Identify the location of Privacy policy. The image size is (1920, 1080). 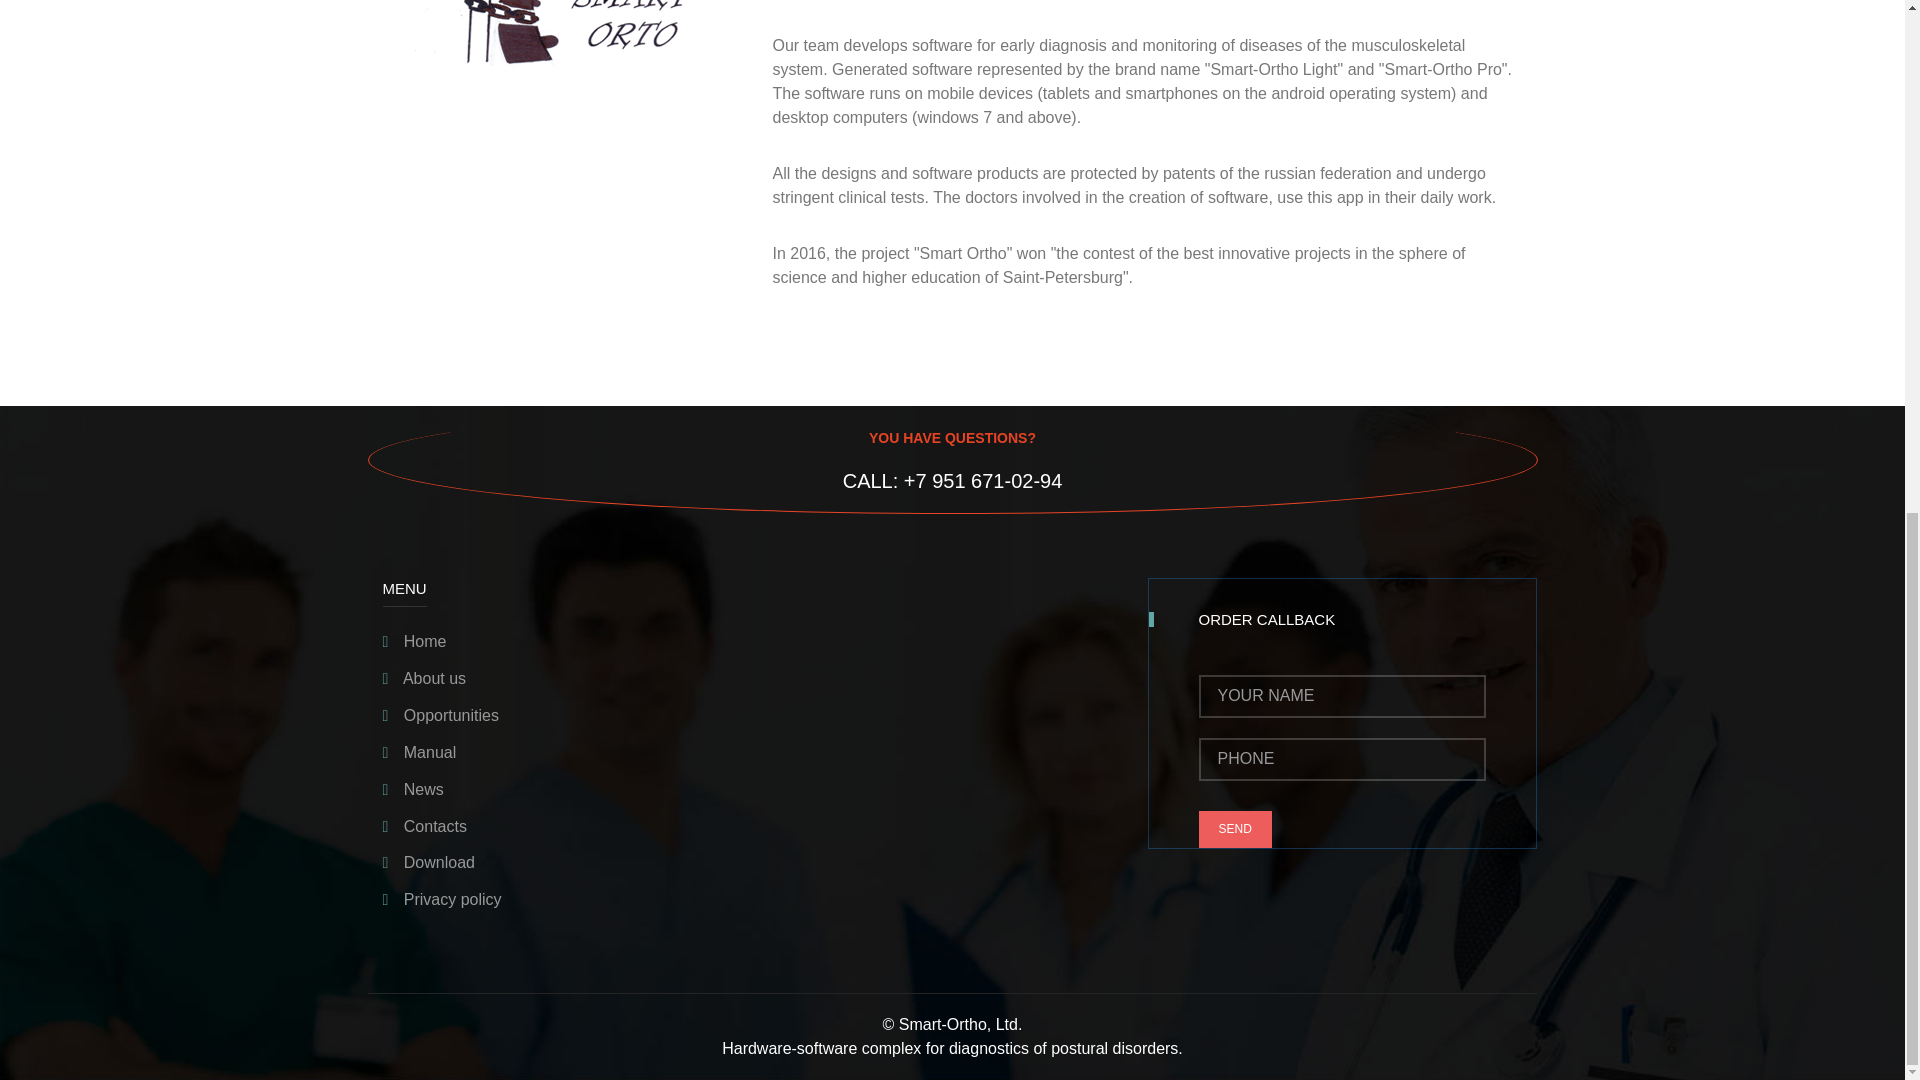
(442, 900).